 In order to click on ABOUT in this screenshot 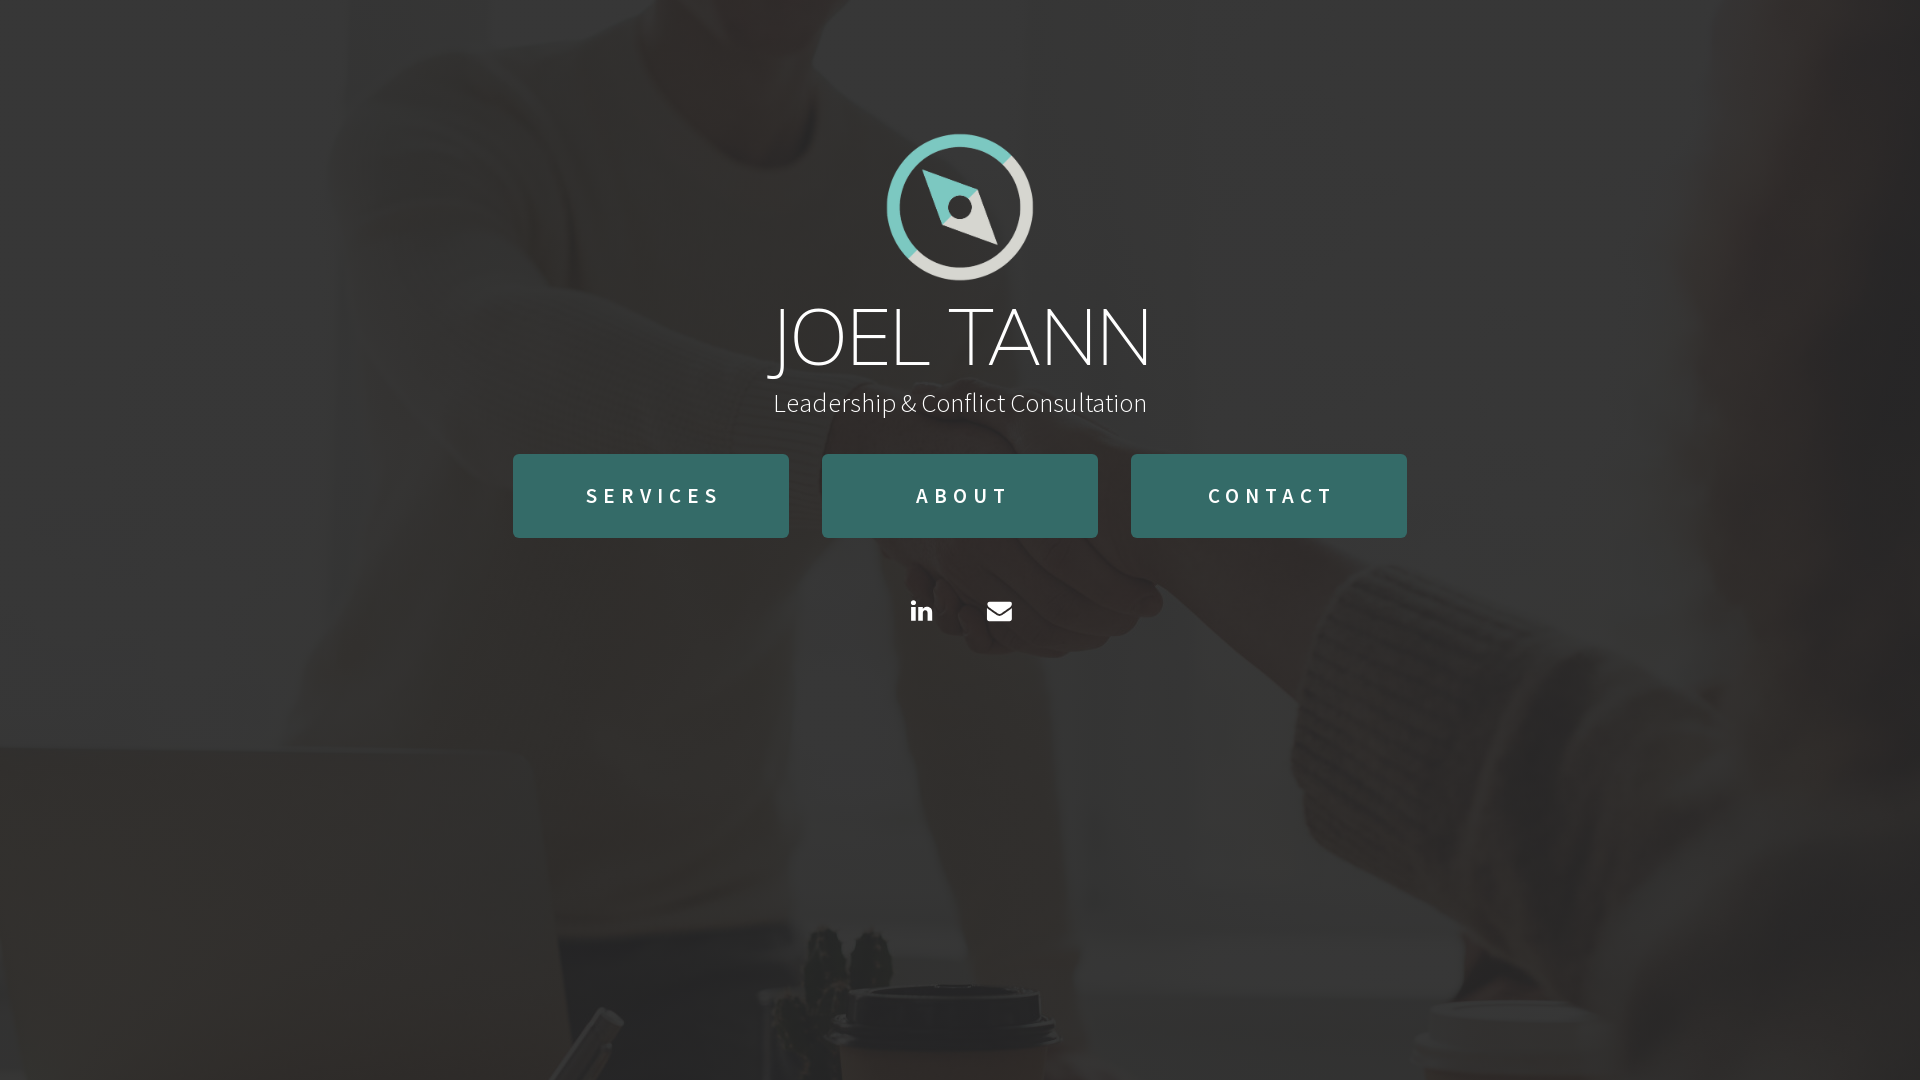, I will do `click(960, 496)`.